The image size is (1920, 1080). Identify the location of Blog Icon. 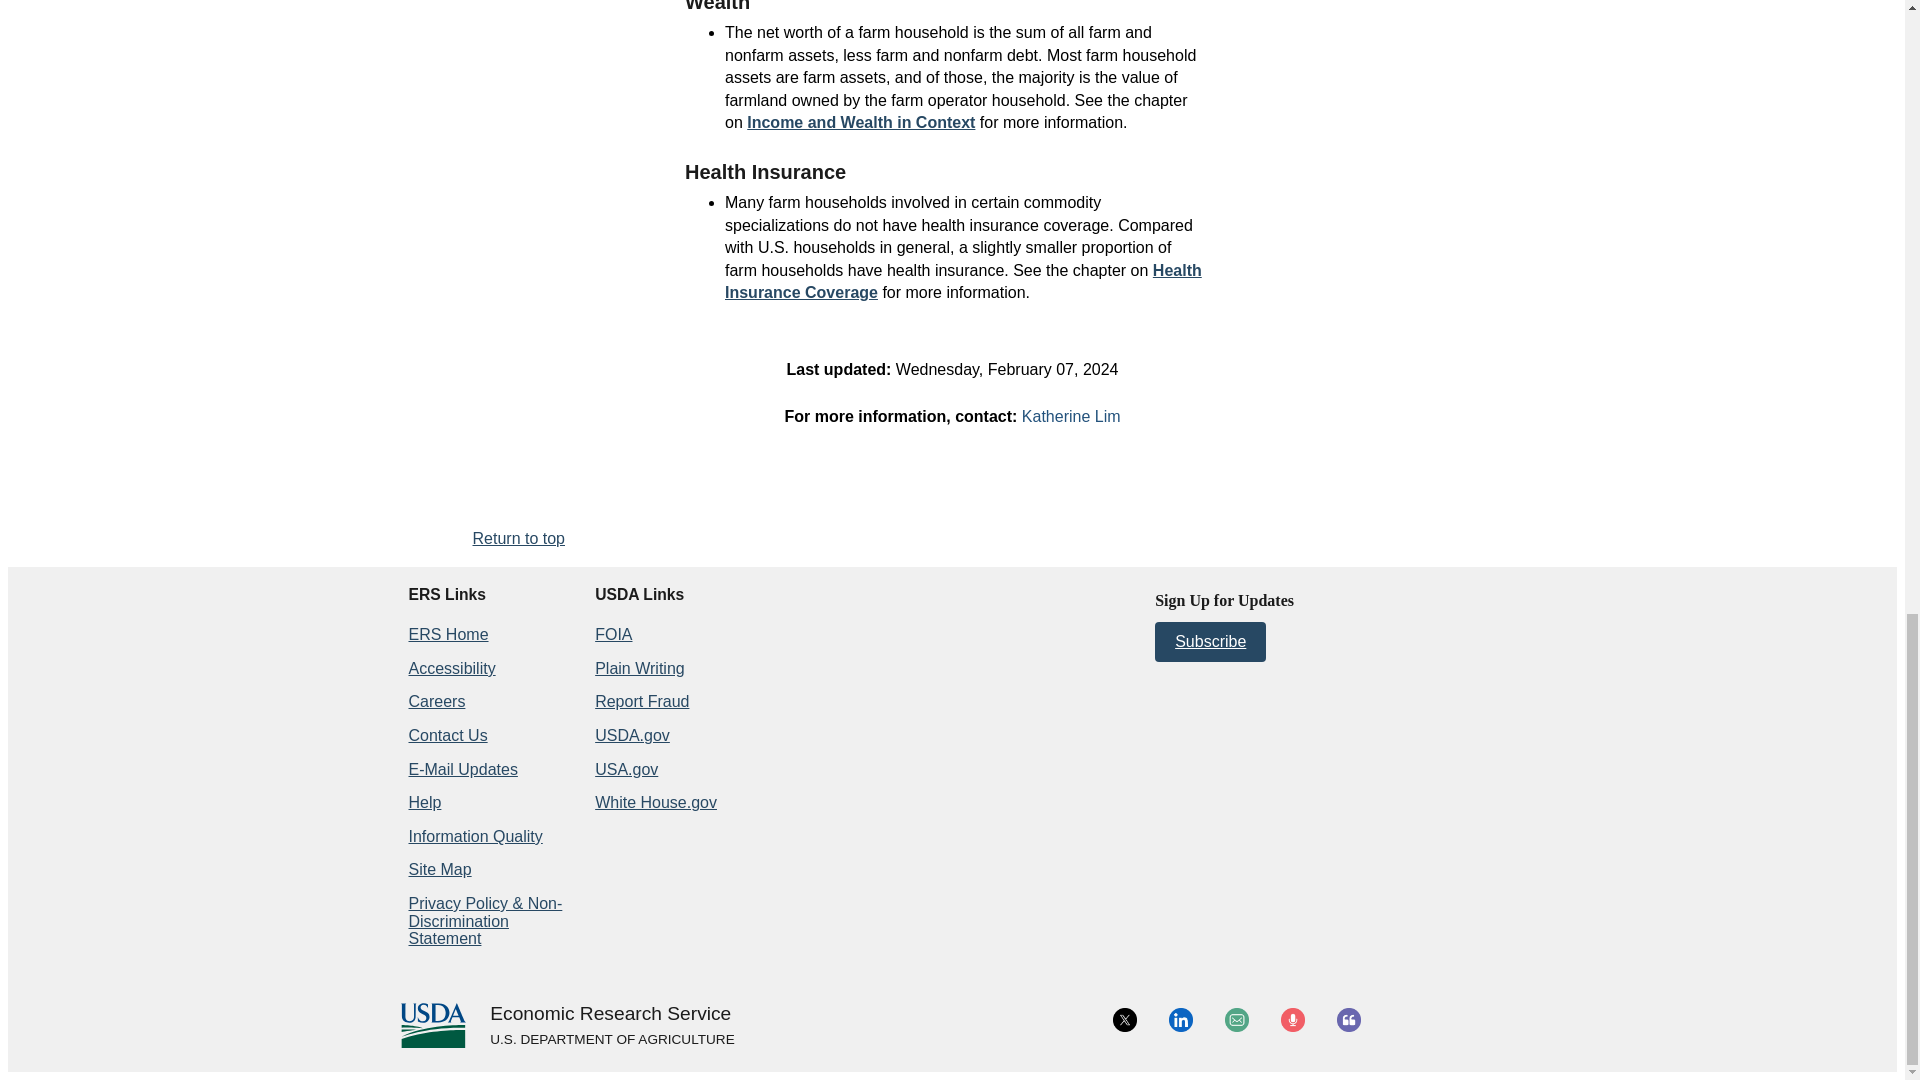
(1348, 1020).